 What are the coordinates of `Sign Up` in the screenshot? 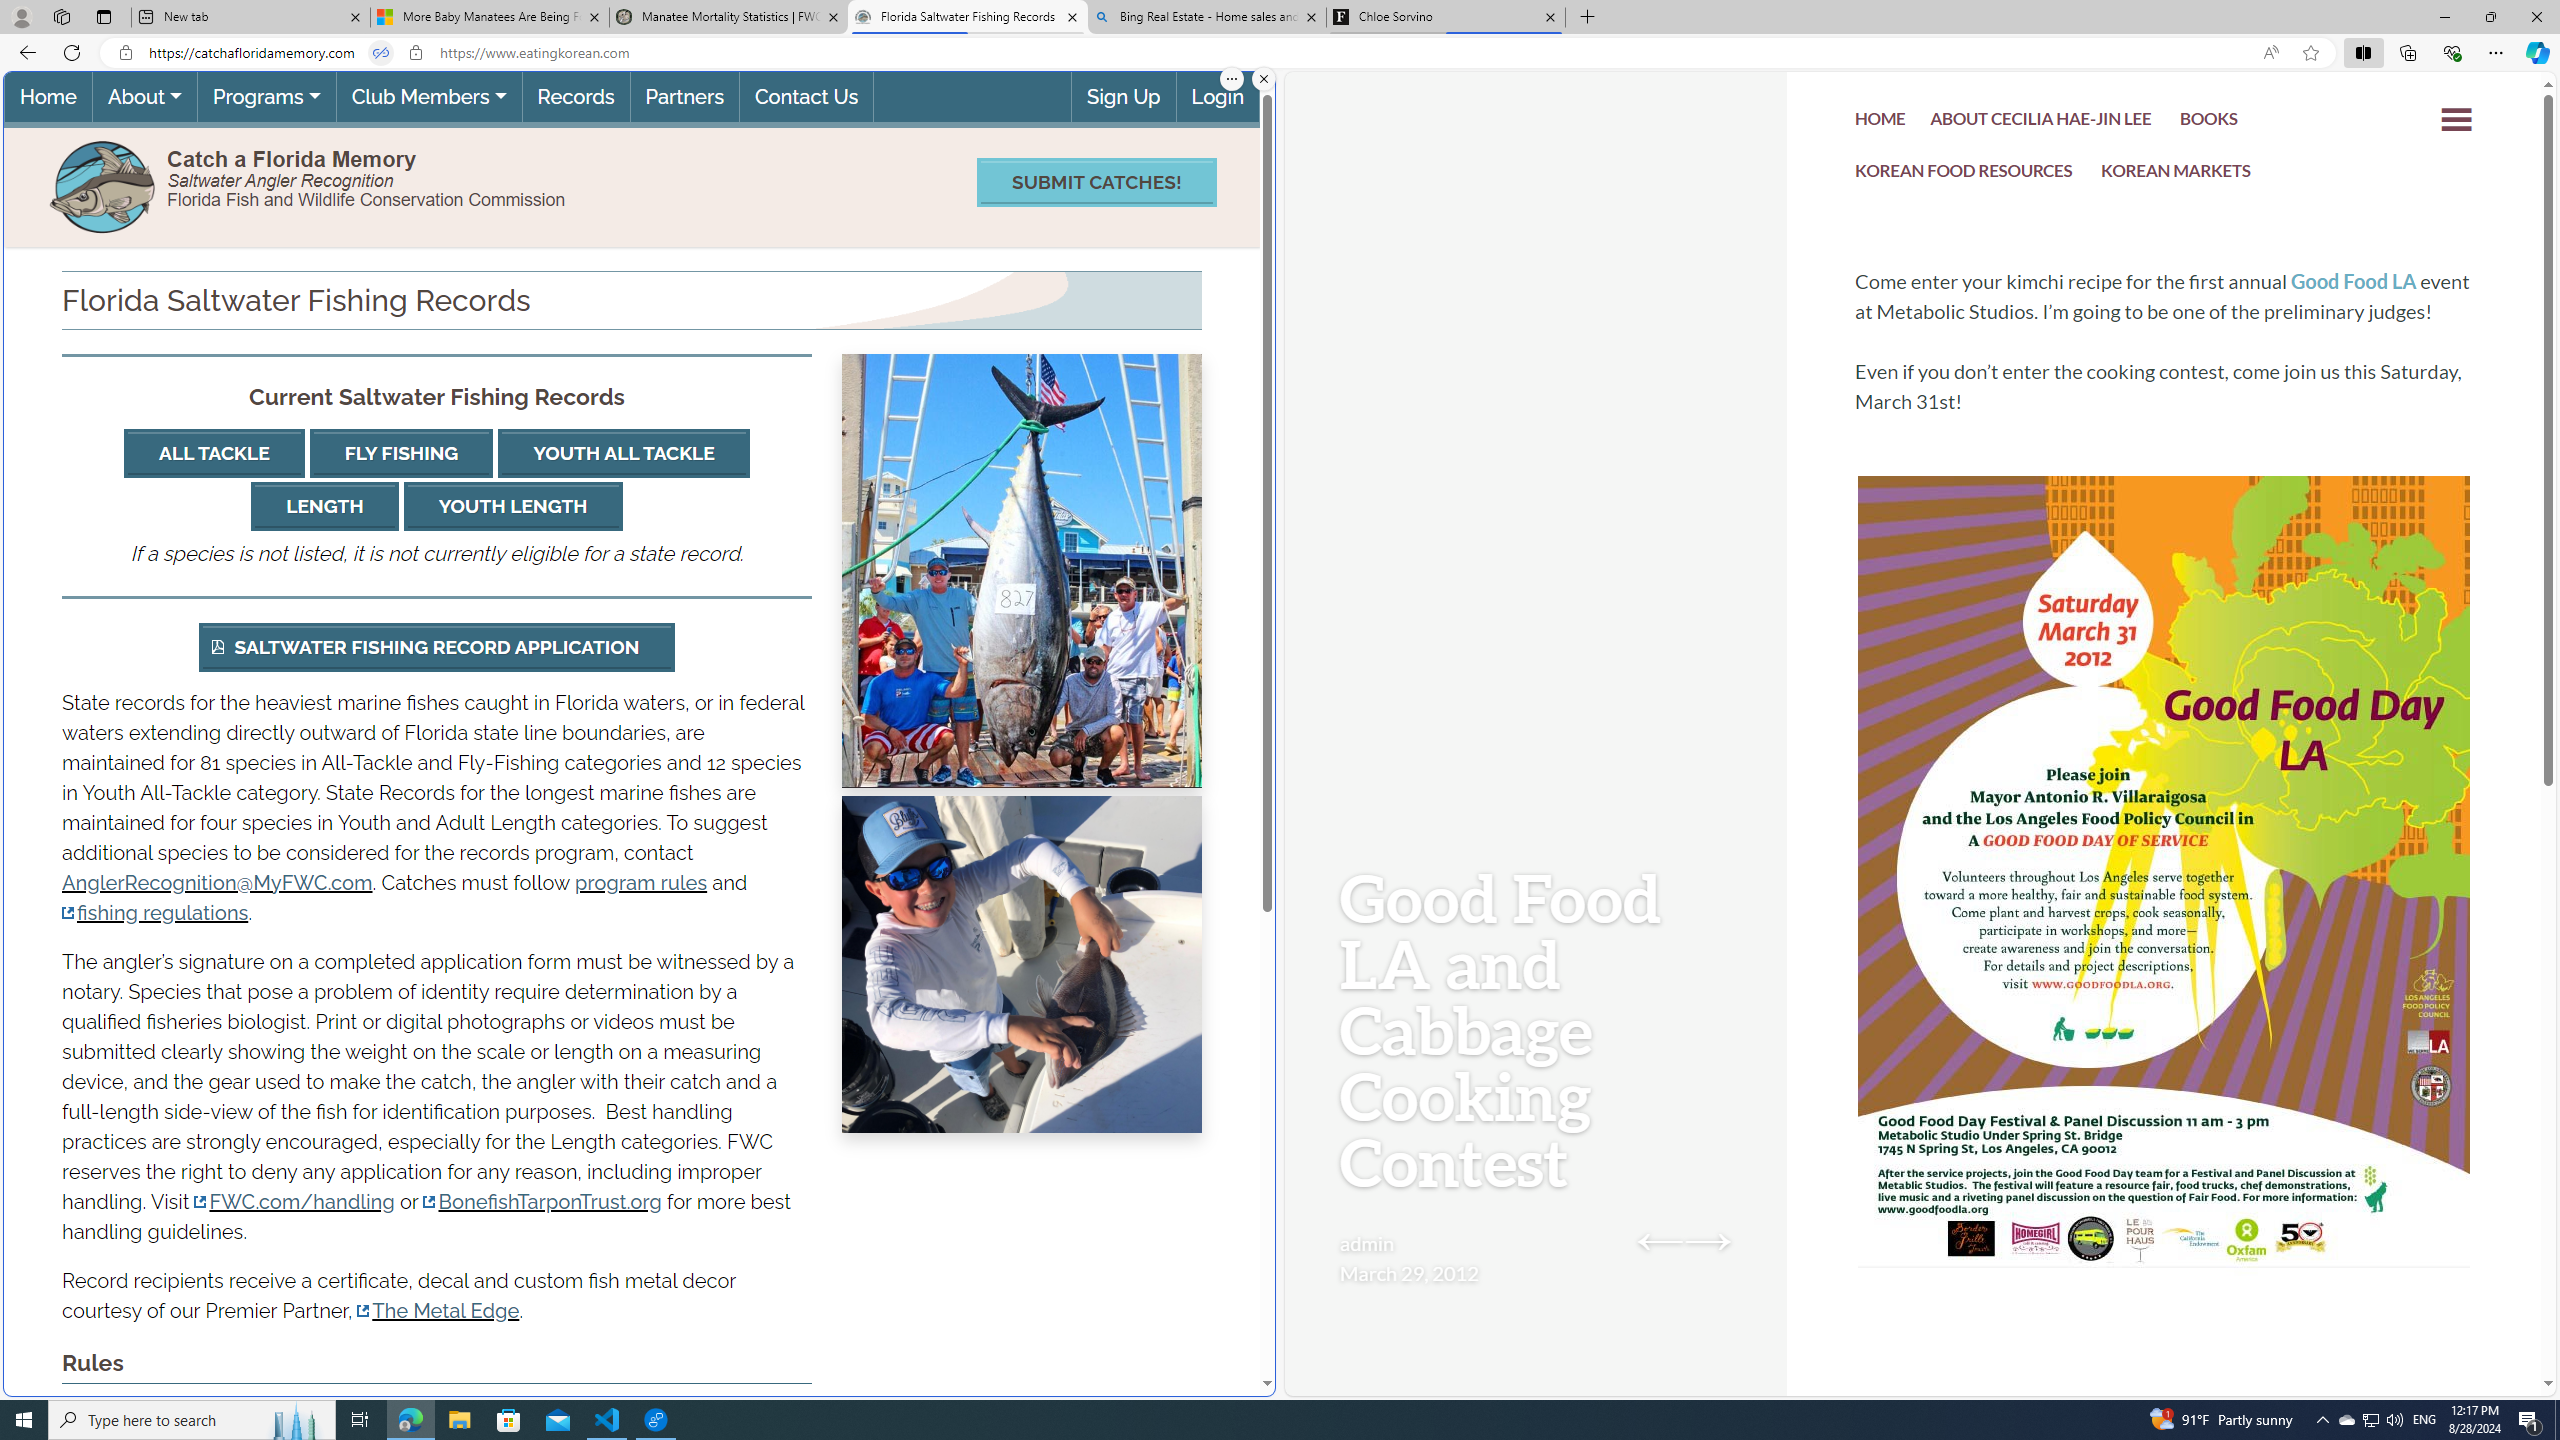 It's located at (1122, 97).